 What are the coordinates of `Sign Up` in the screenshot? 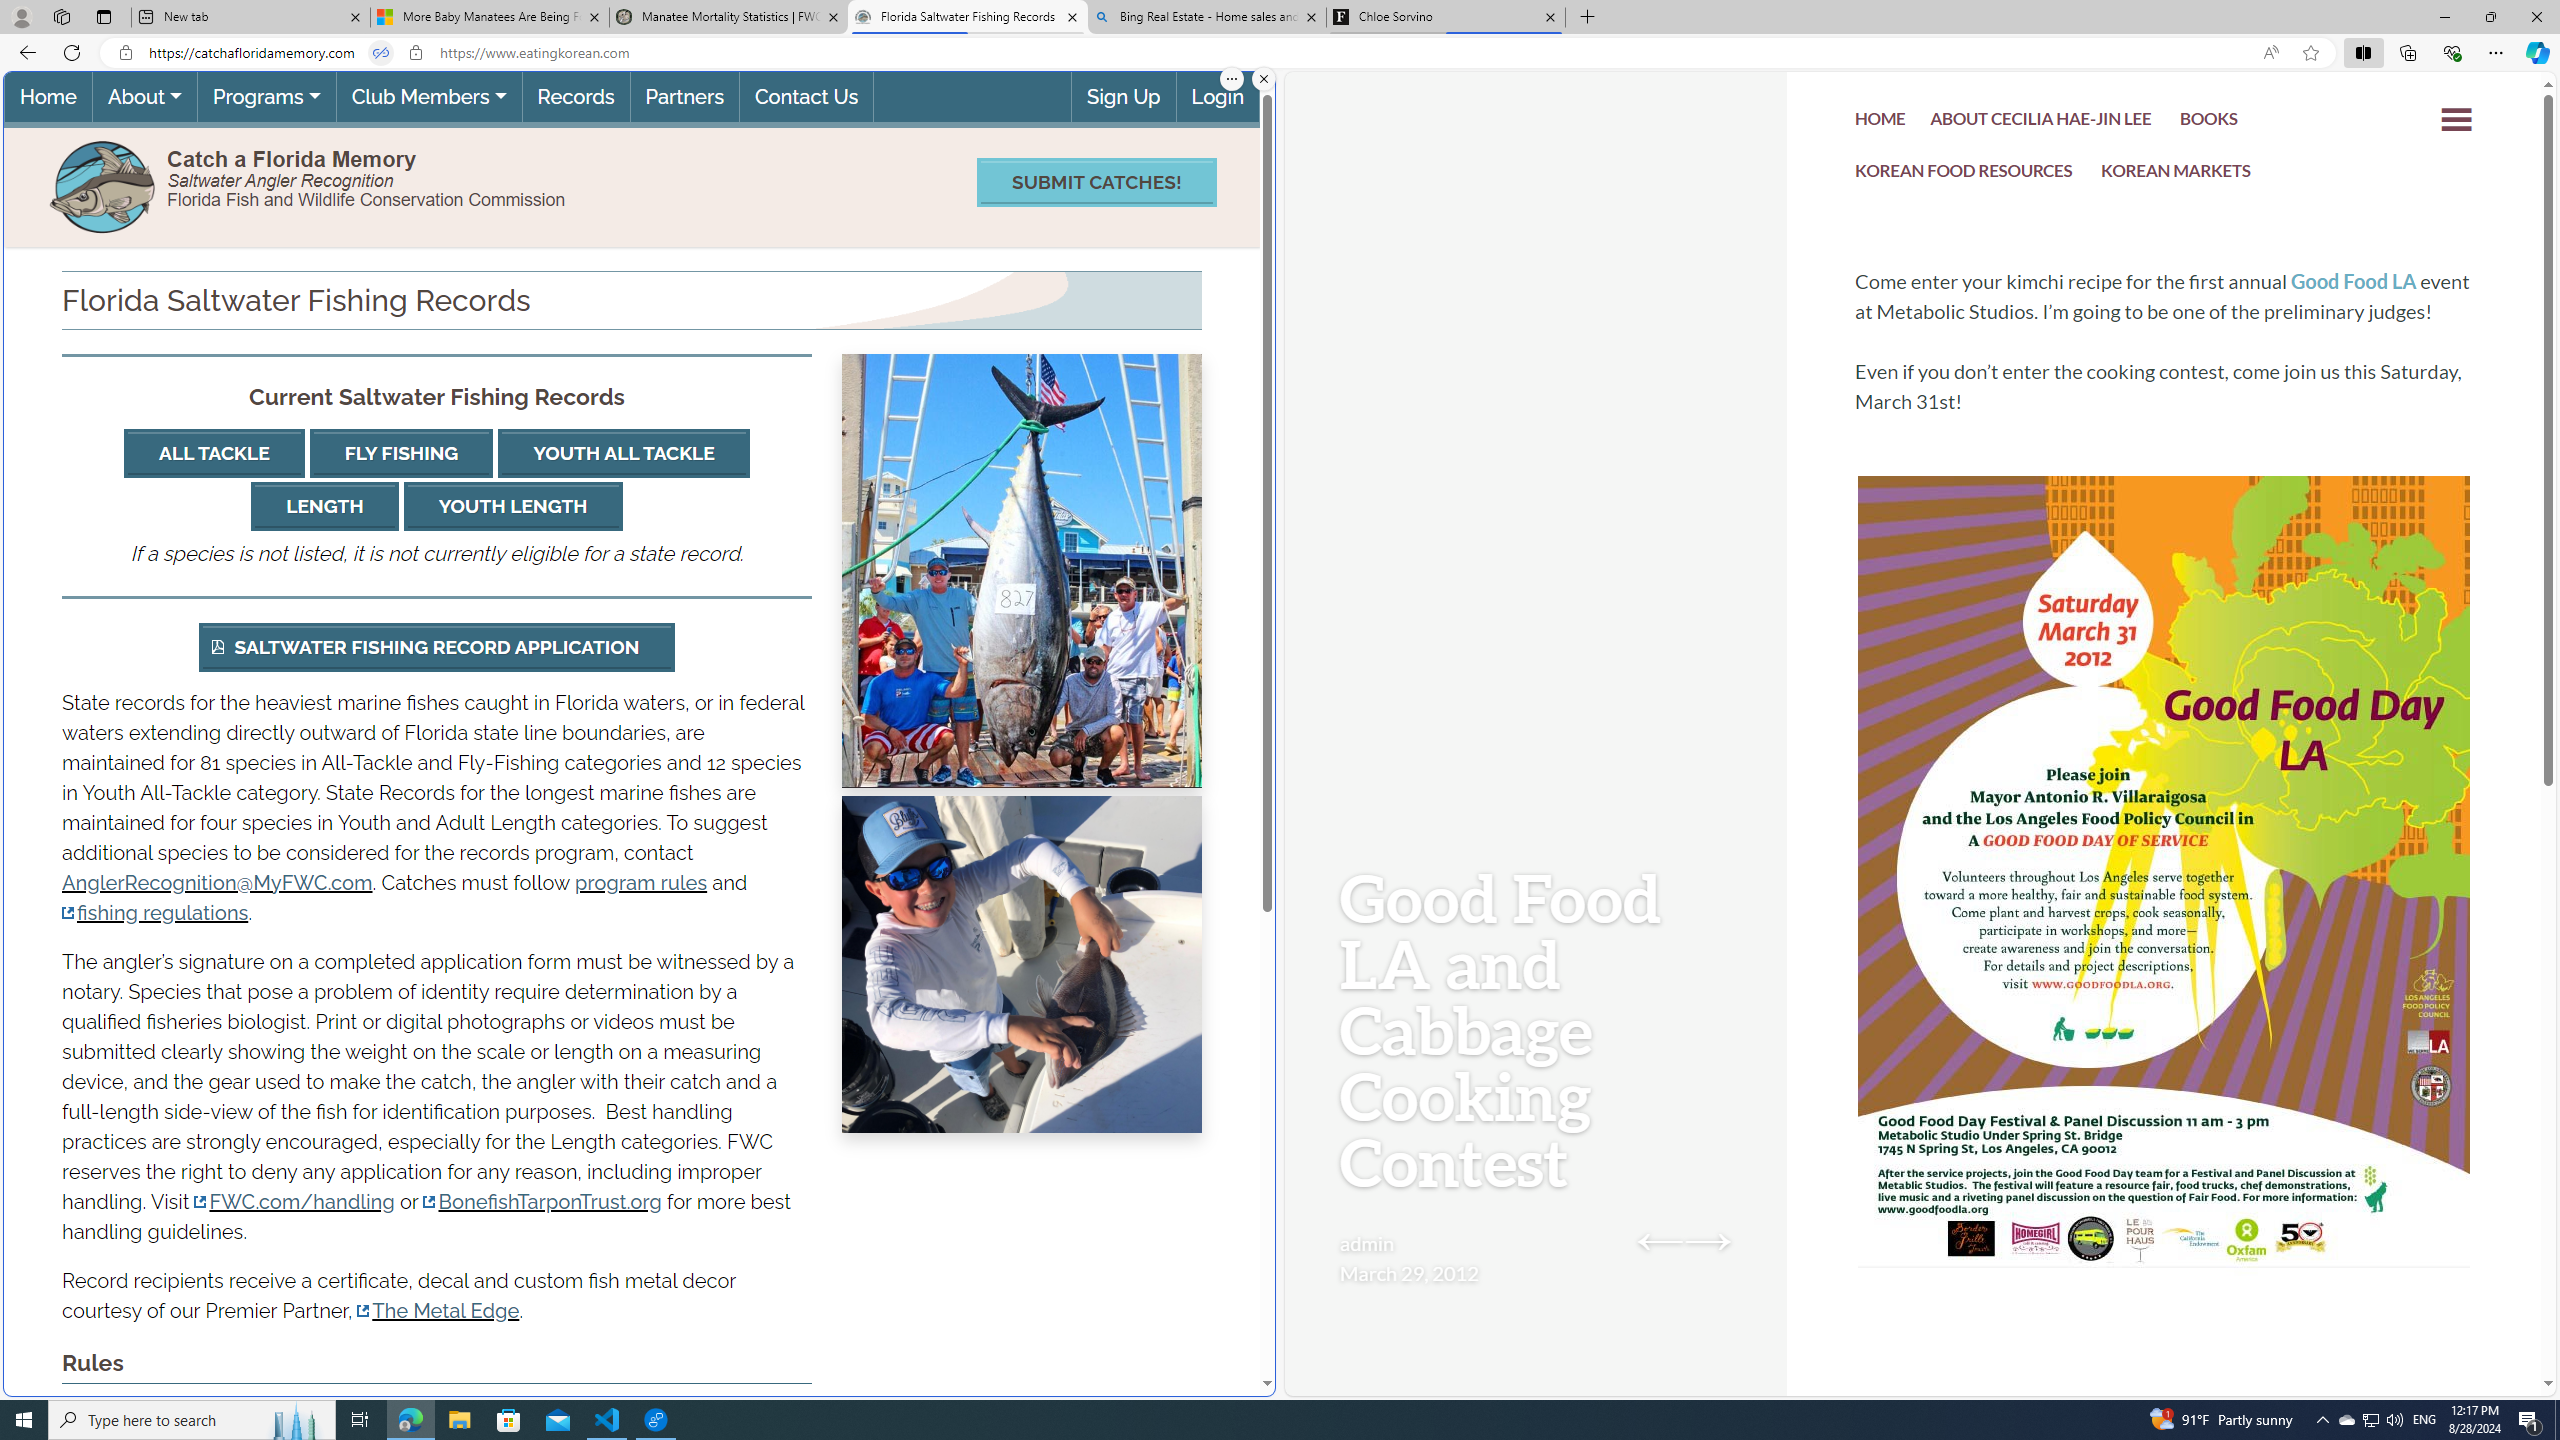 It's located at (1122, 97).